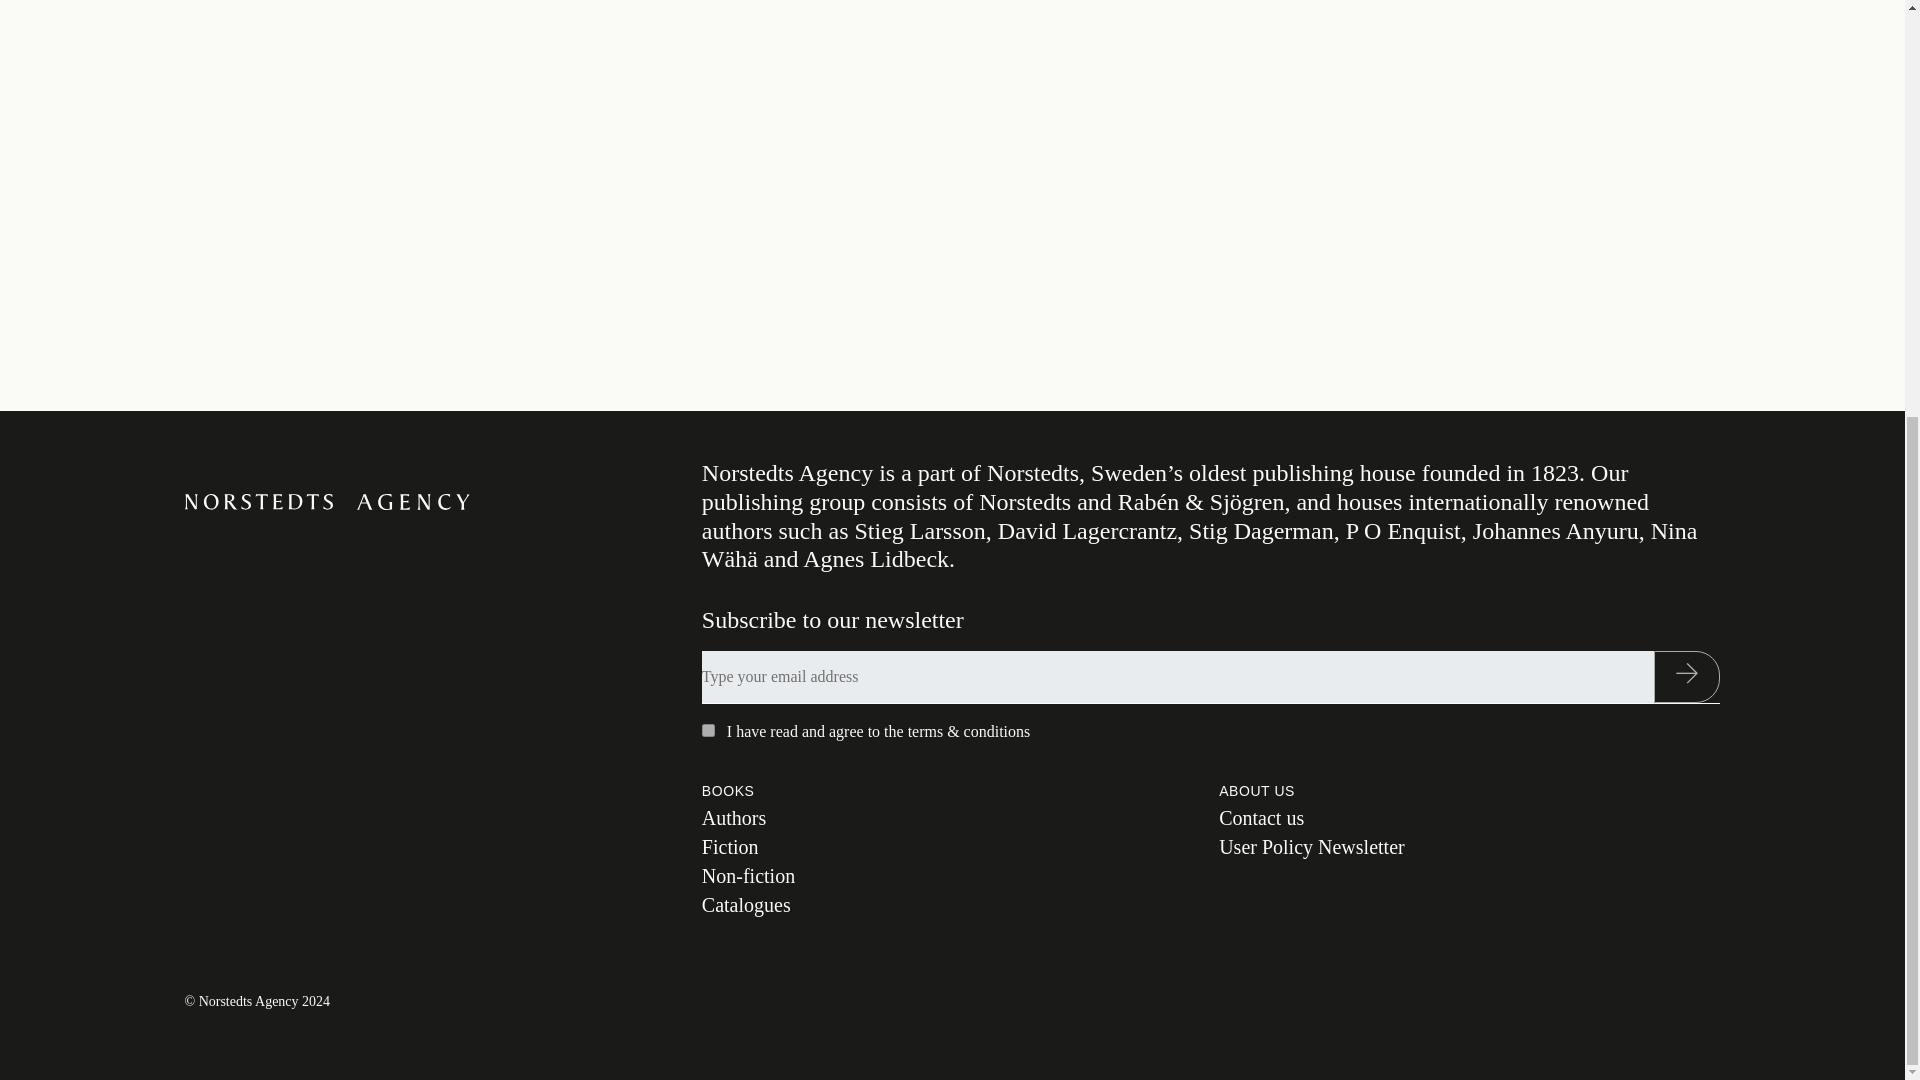  Describe the element at coordinates (708, 730) in the screenshot. I see `1` at that location.